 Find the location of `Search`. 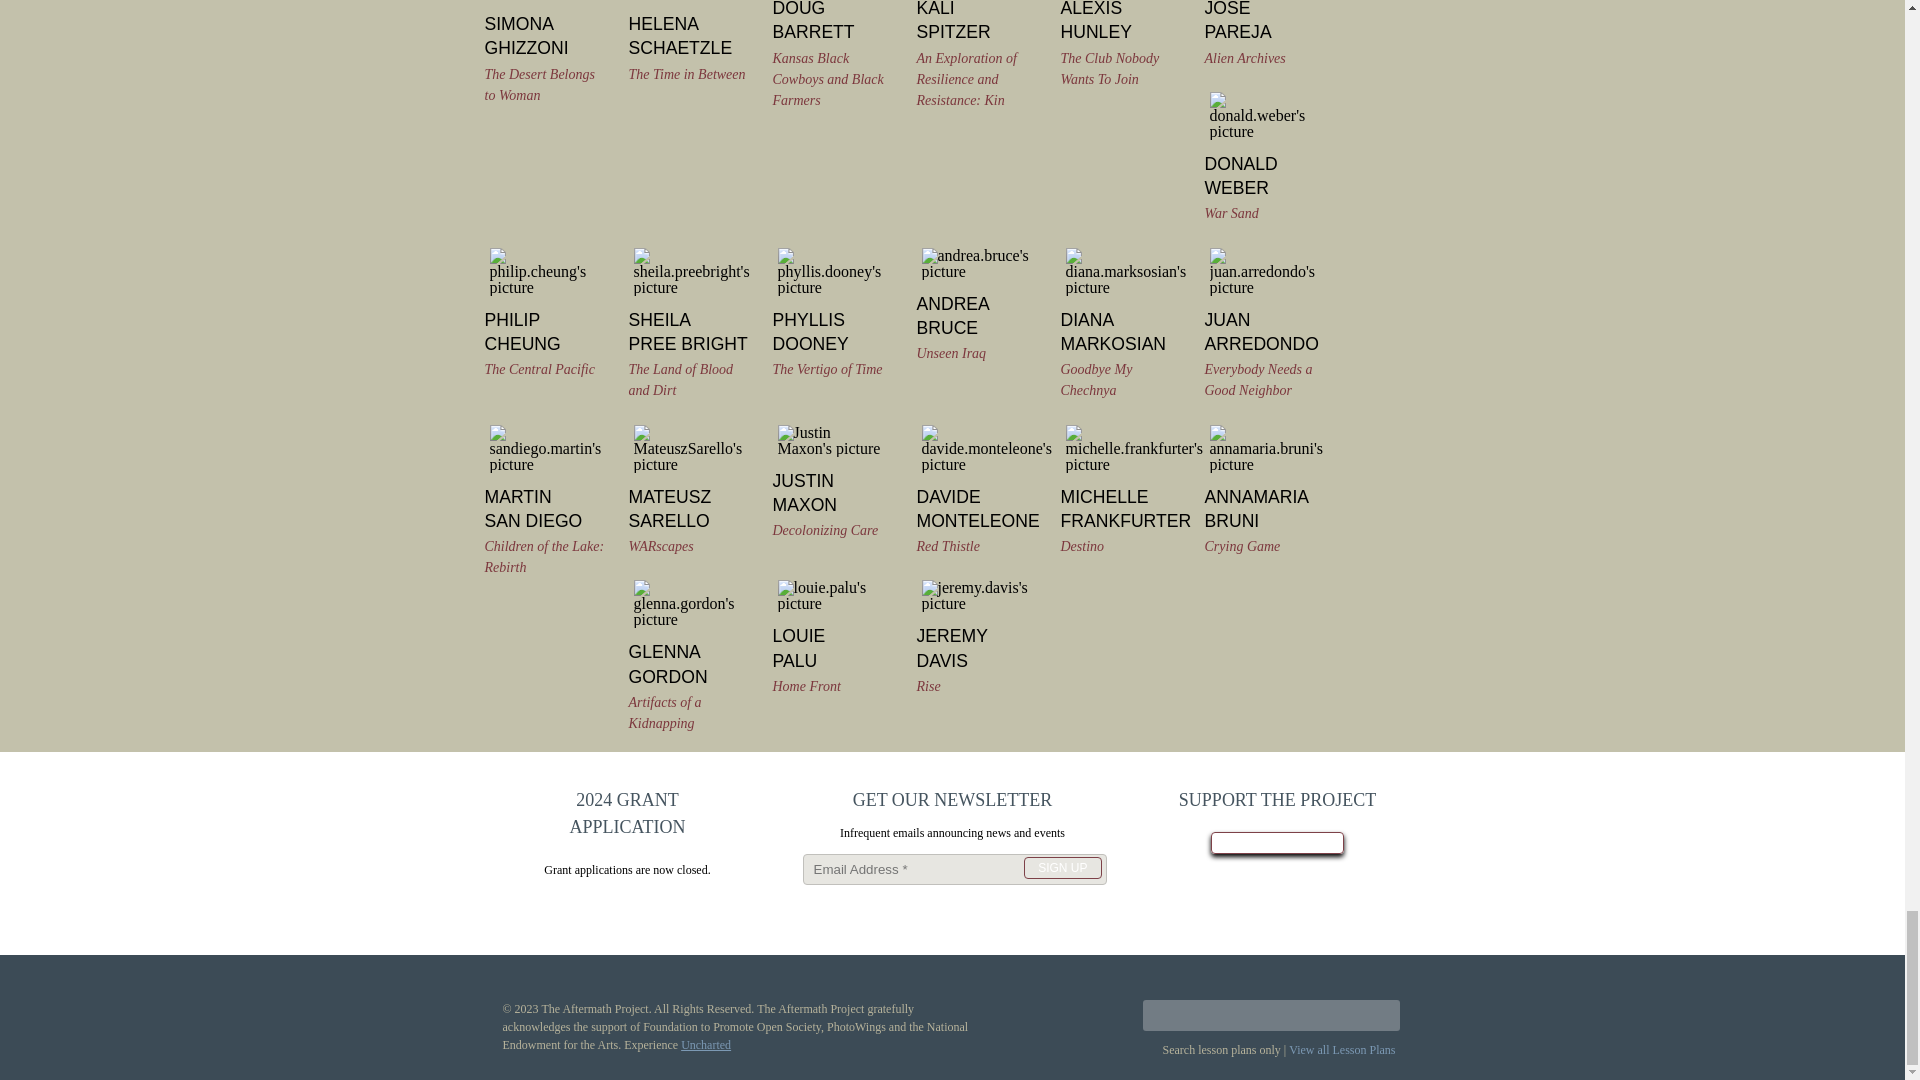

Search is located at coordinates (1378, 1016).